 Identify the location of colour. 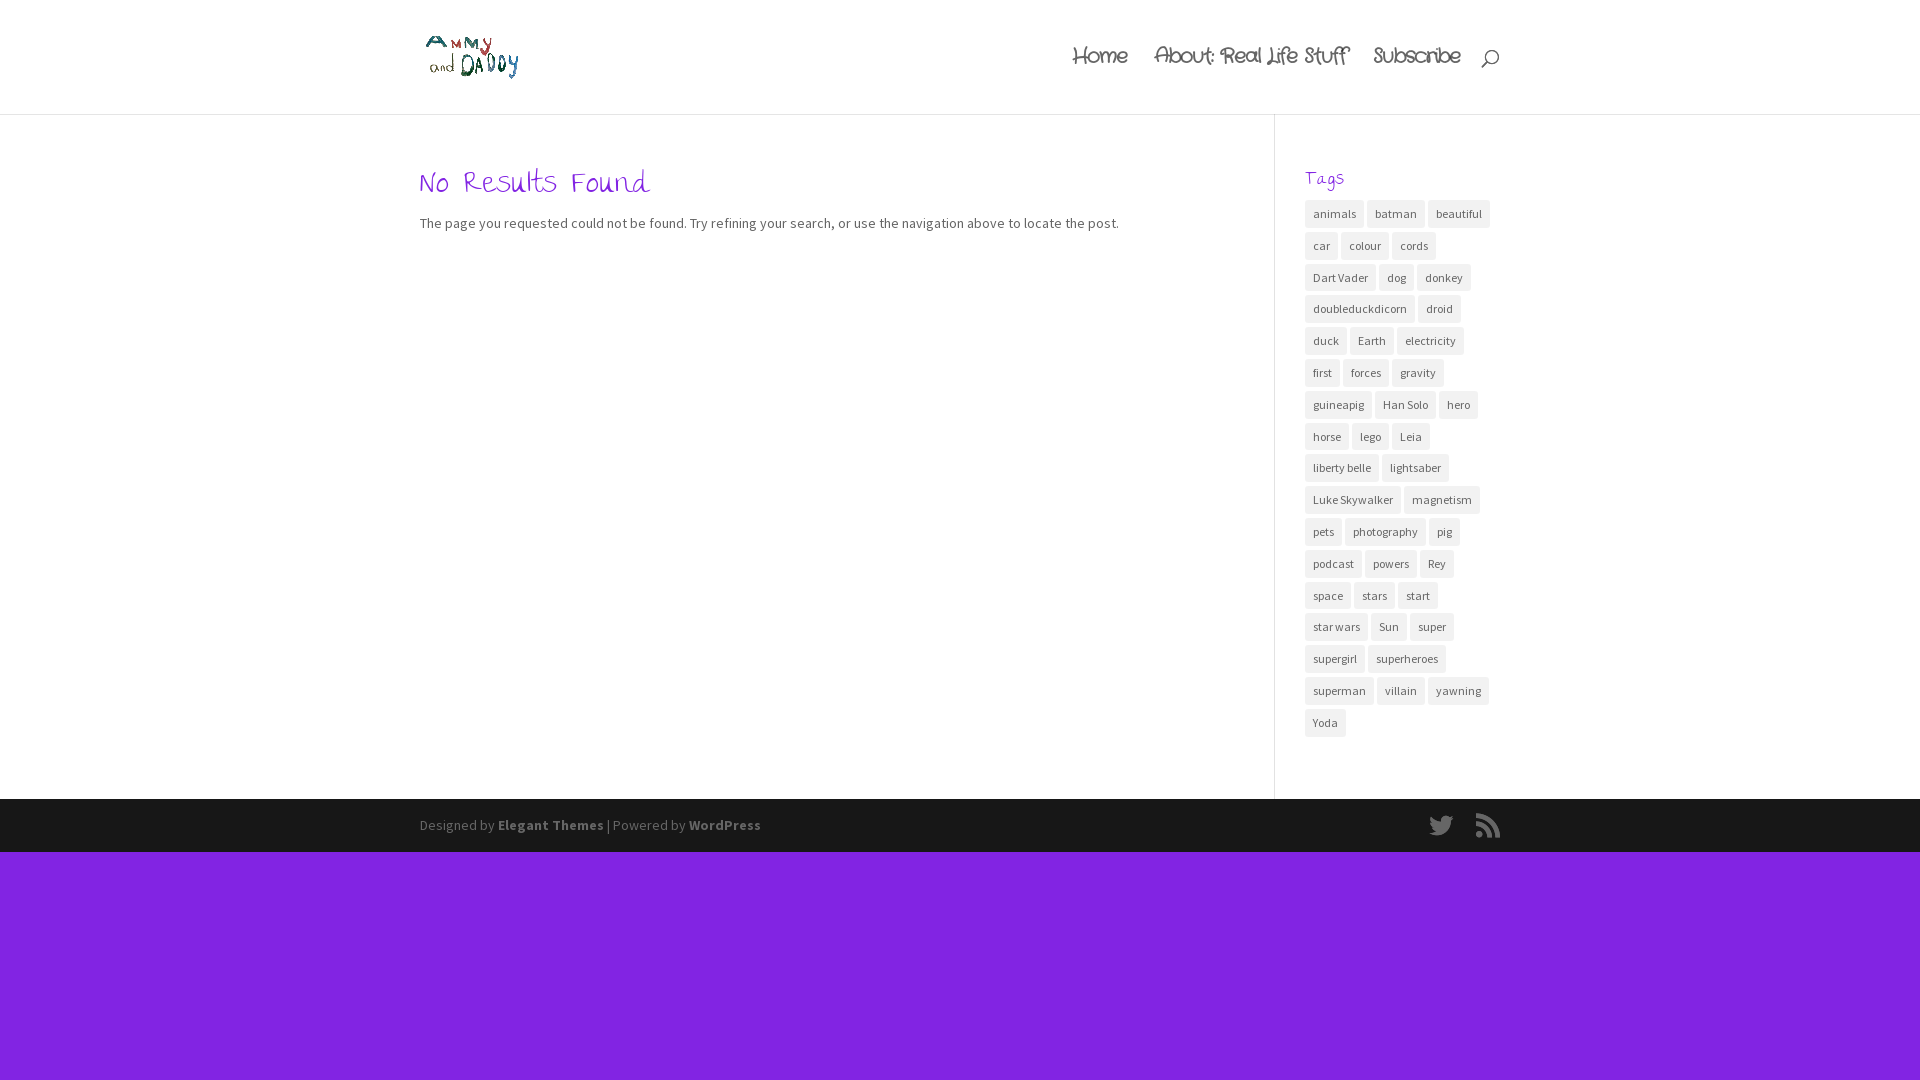
(1365, 246).